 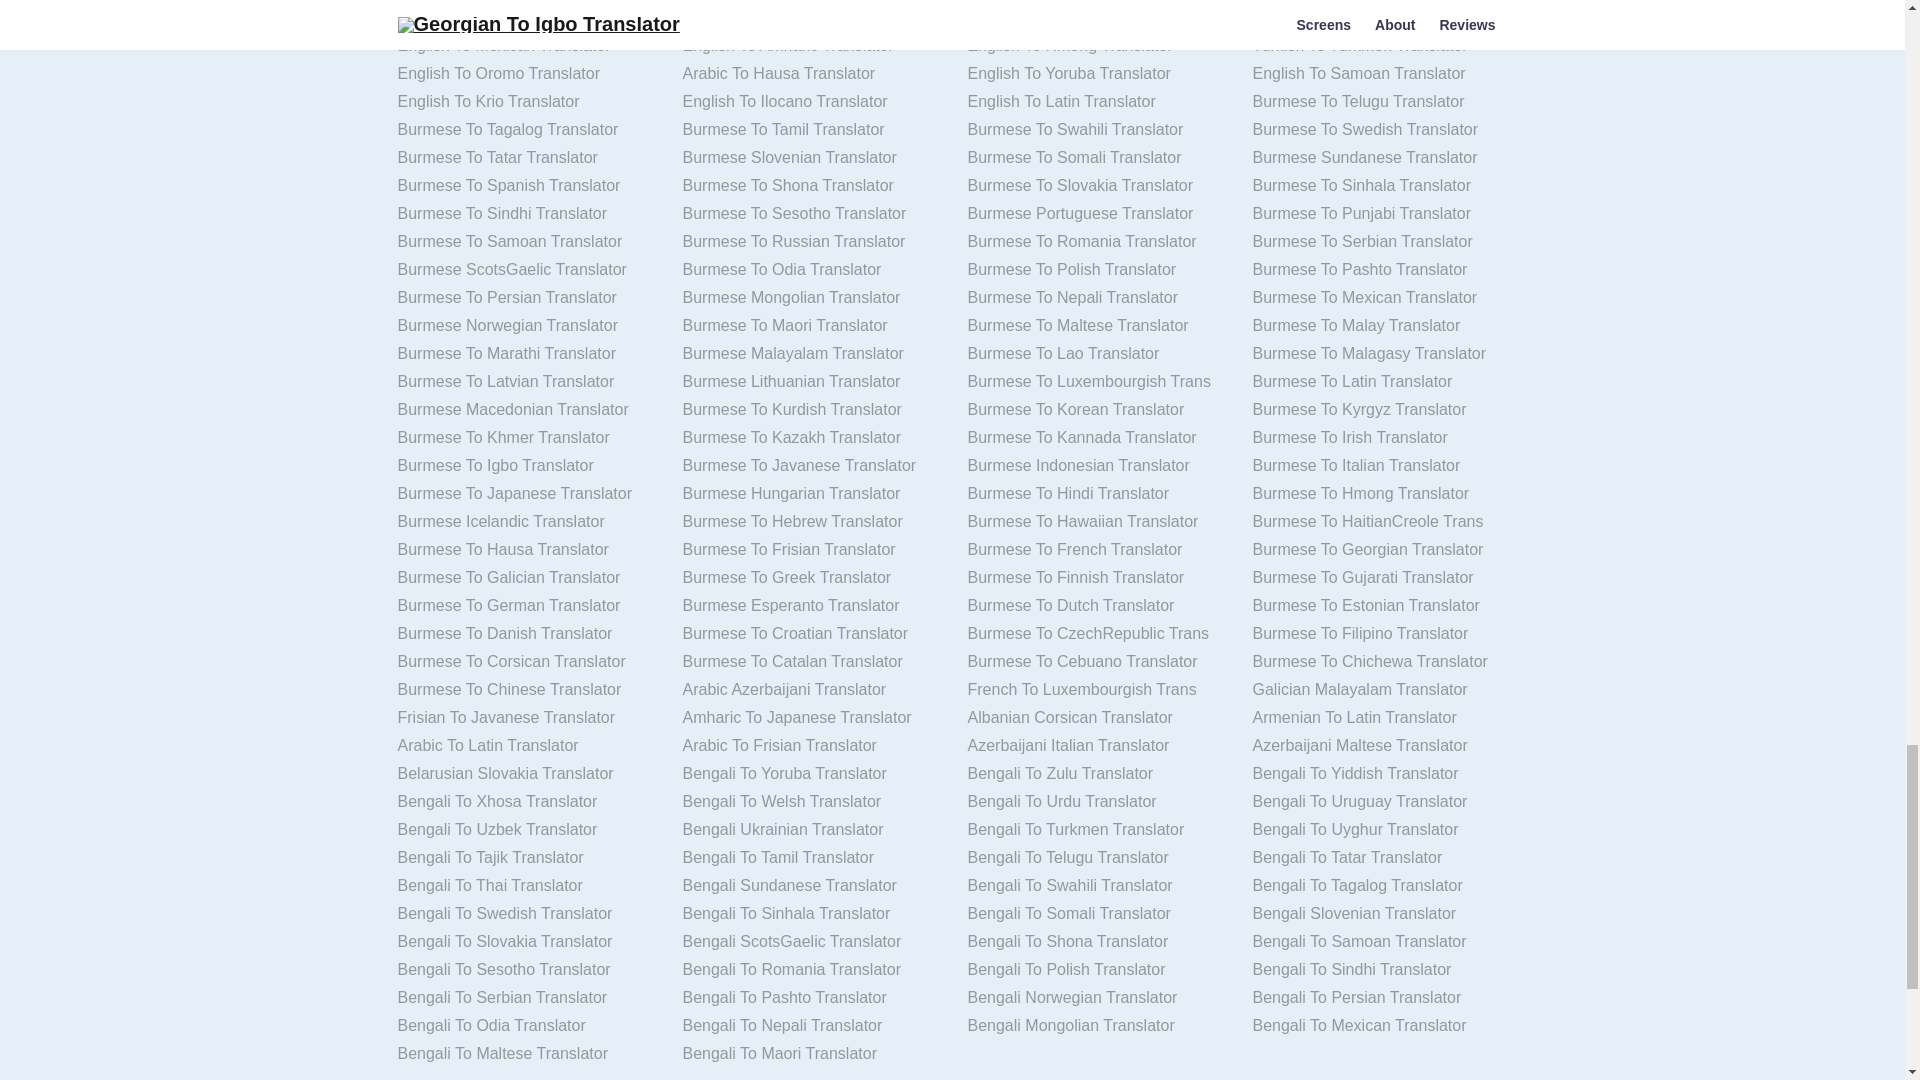 I want to click on English To Amharic Translator, so click(x=810, y=46).